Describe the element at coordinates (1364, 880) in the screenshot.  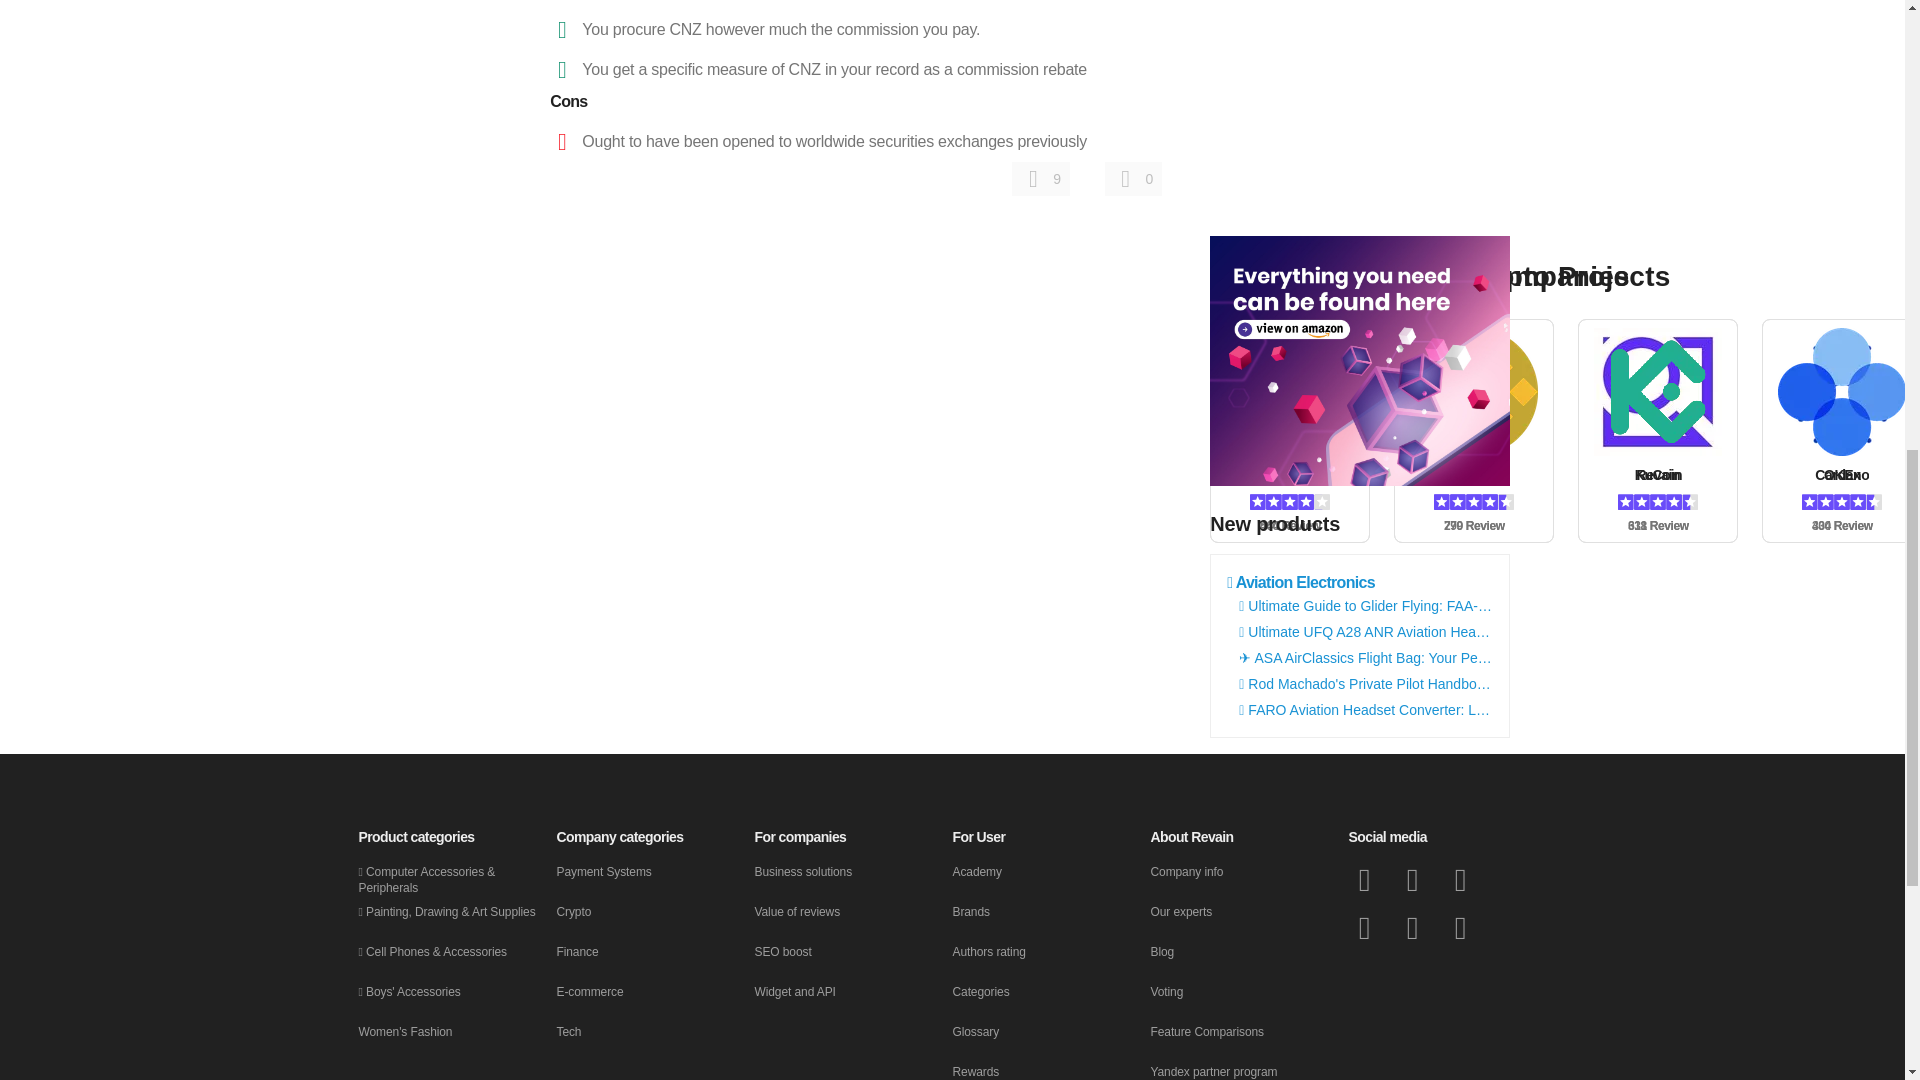
I see `Revain Facebook` at that location.